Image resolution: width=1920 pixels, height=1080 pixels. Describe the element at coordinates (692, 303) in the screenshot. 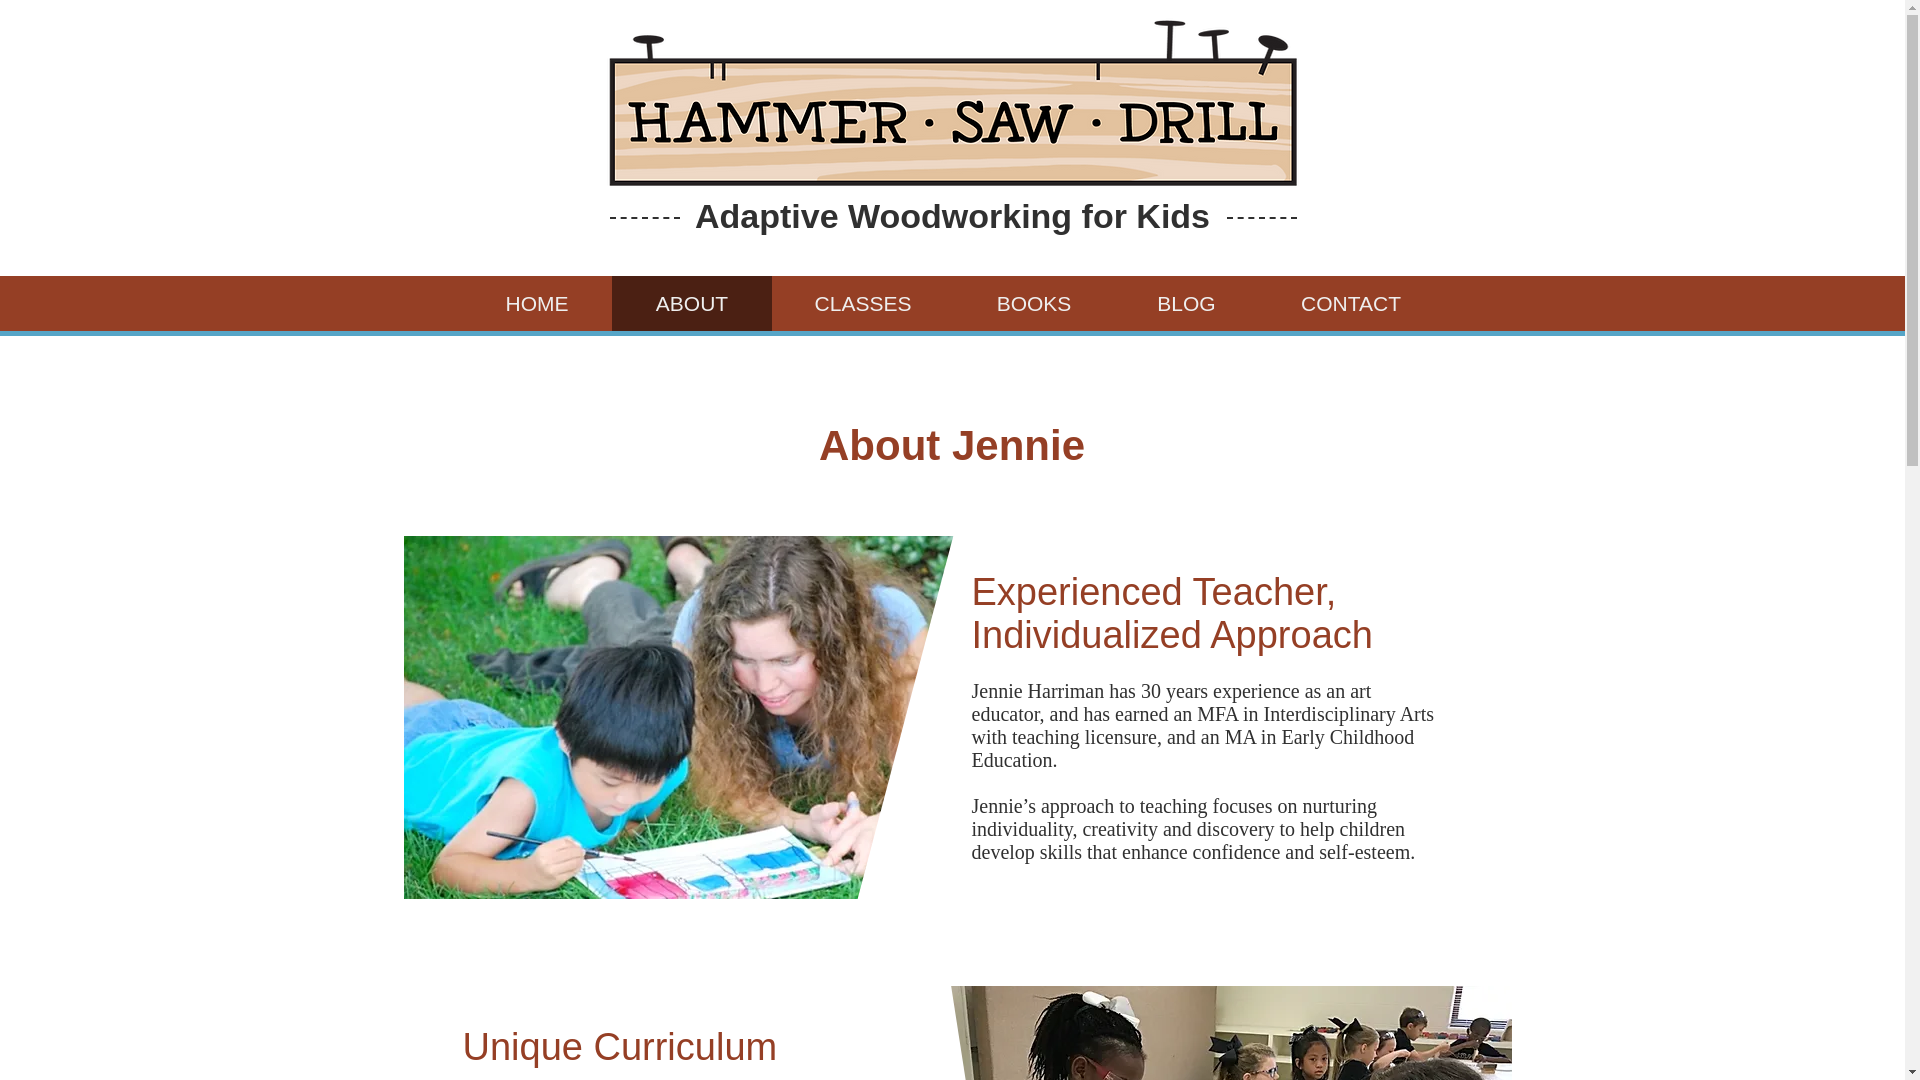

I see `ABOUT` at that location.